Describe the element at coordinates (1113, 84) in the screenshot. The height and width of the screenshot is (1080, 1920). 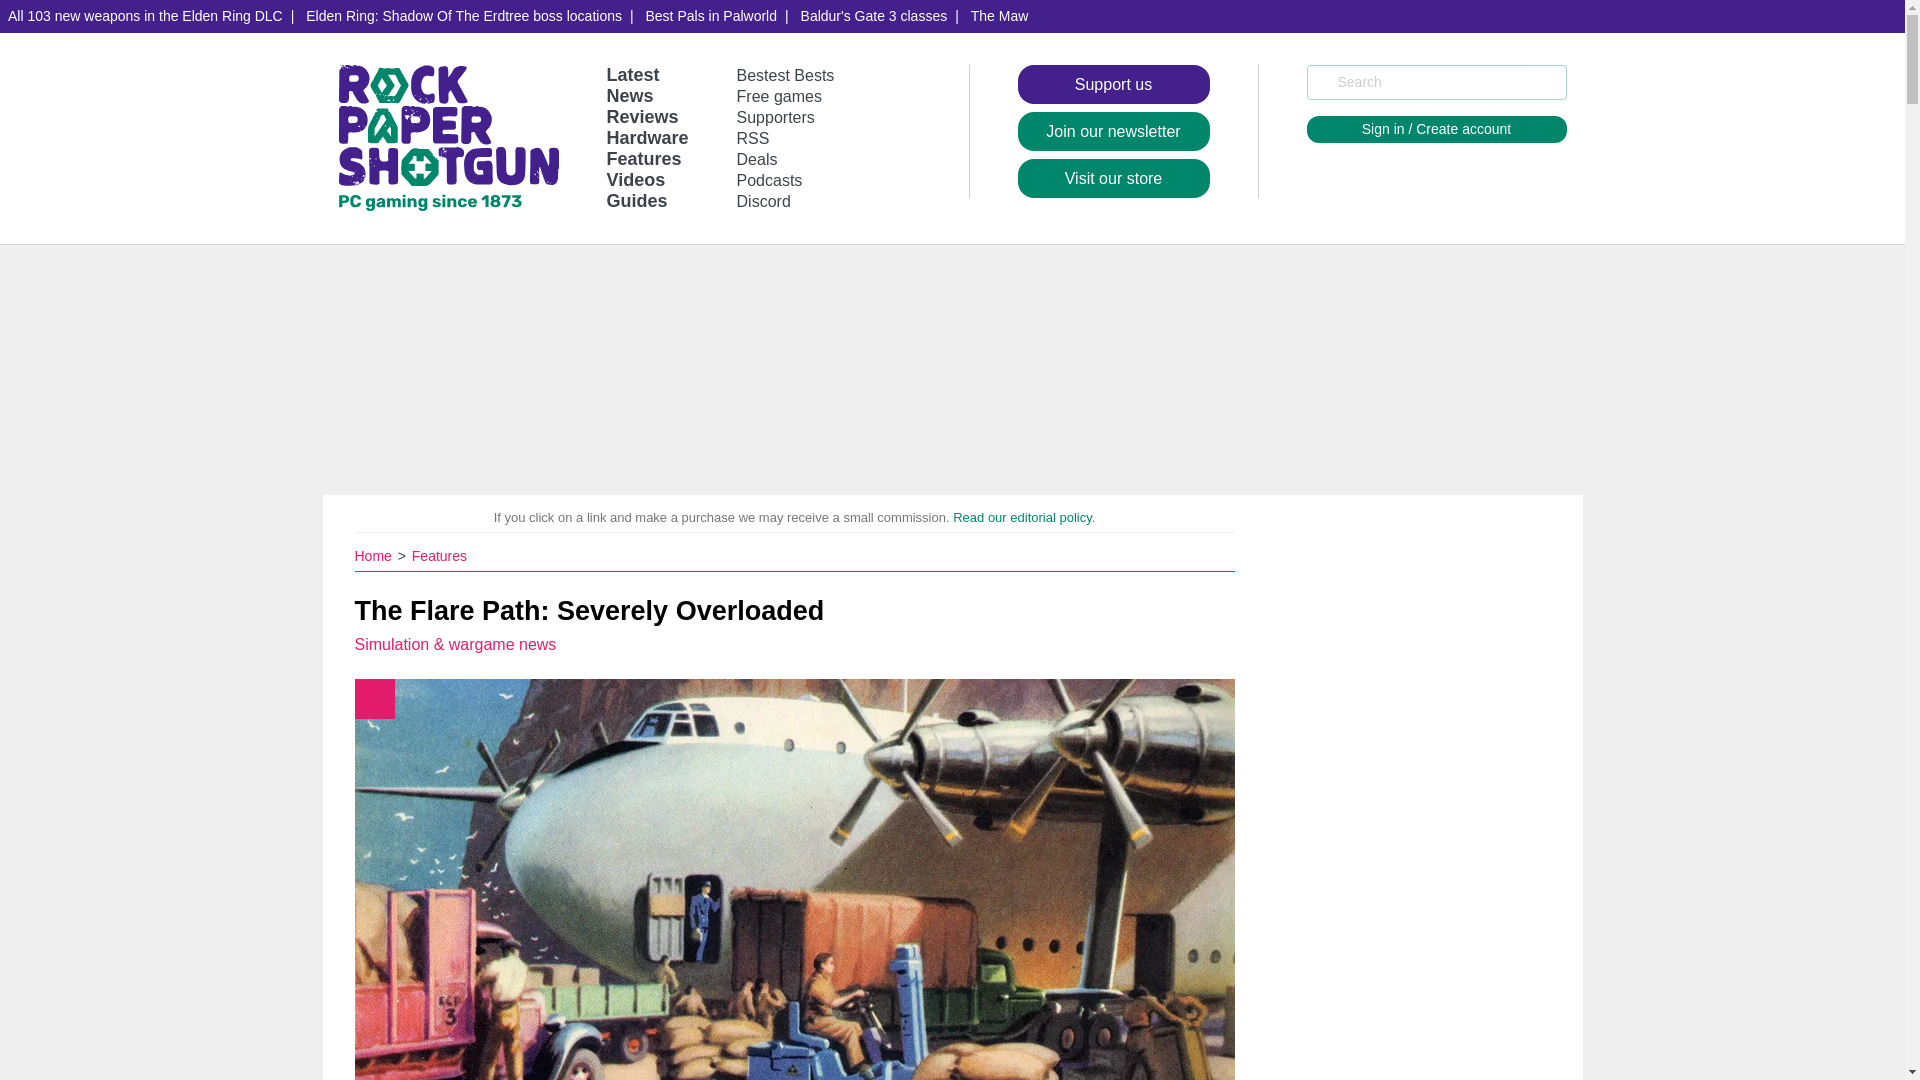
I see `Support us` at that location.